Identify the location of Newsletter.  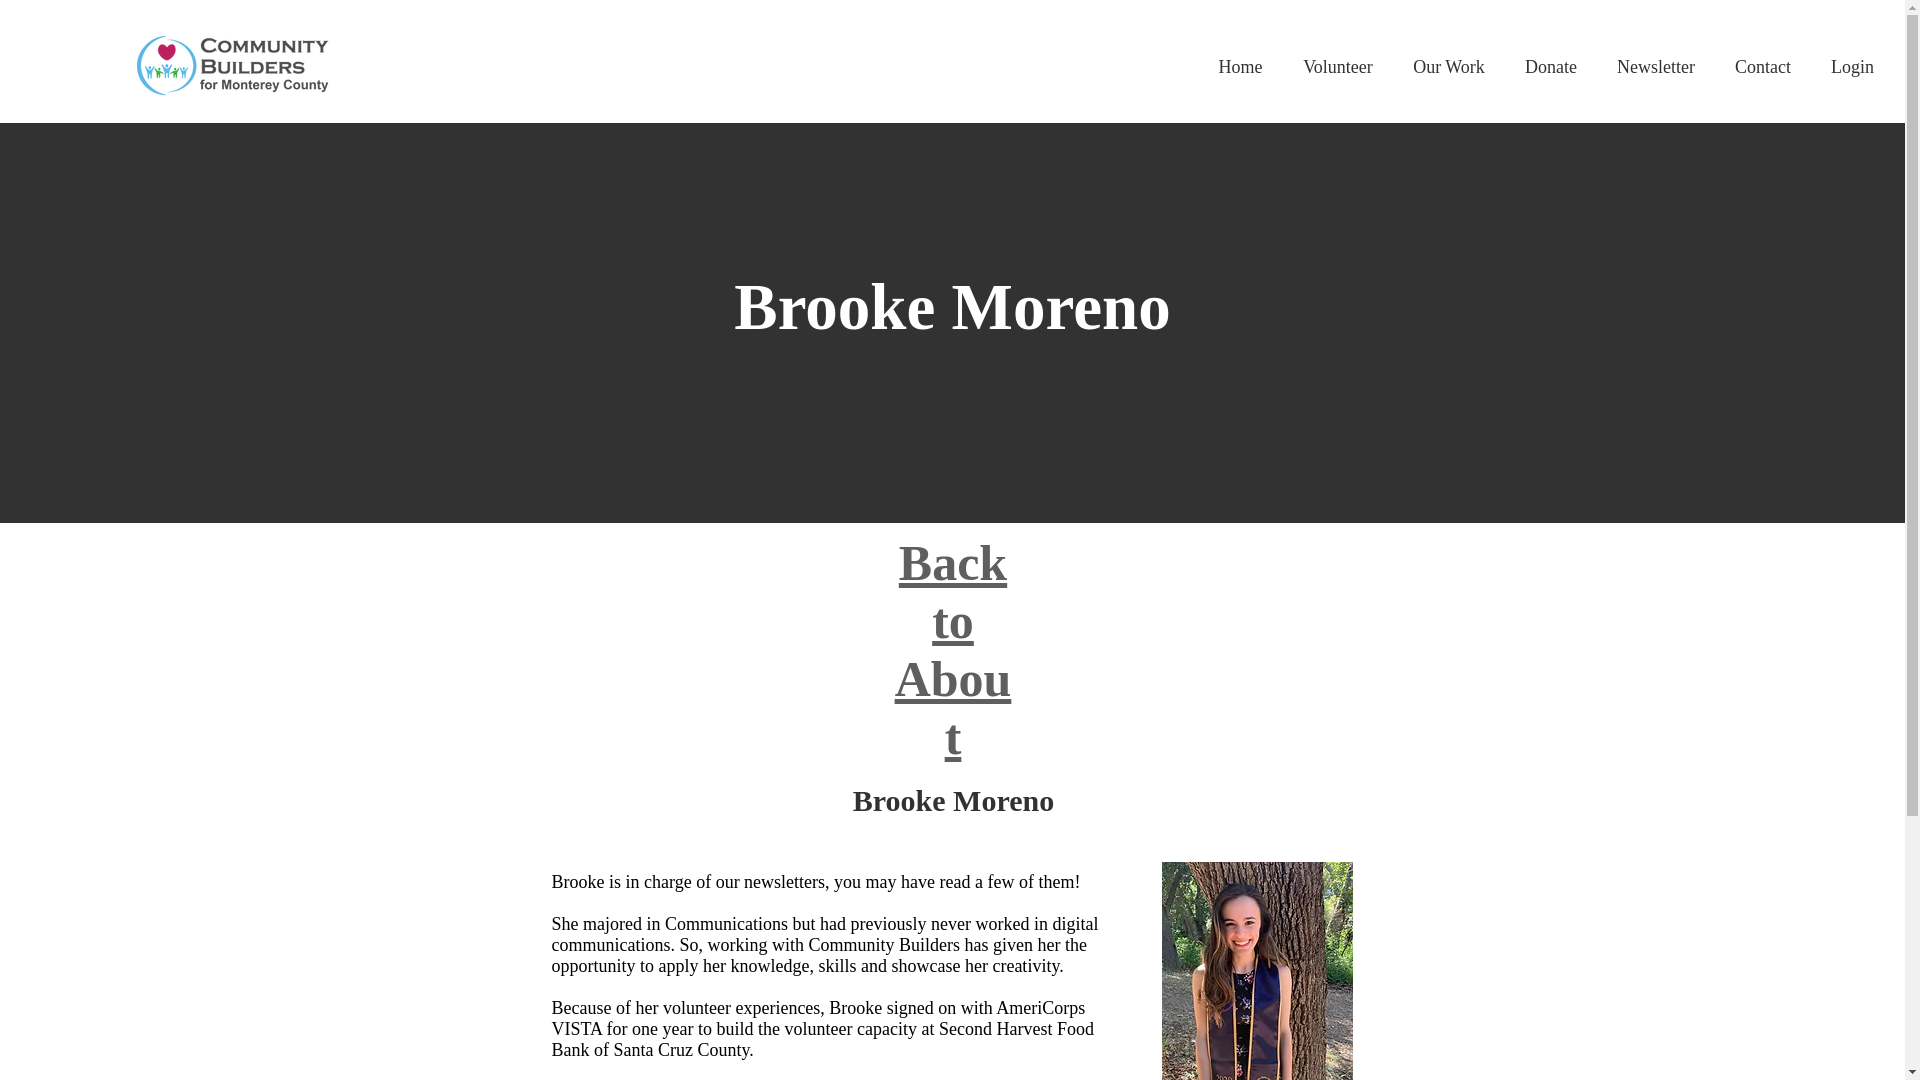
(1656, 67).